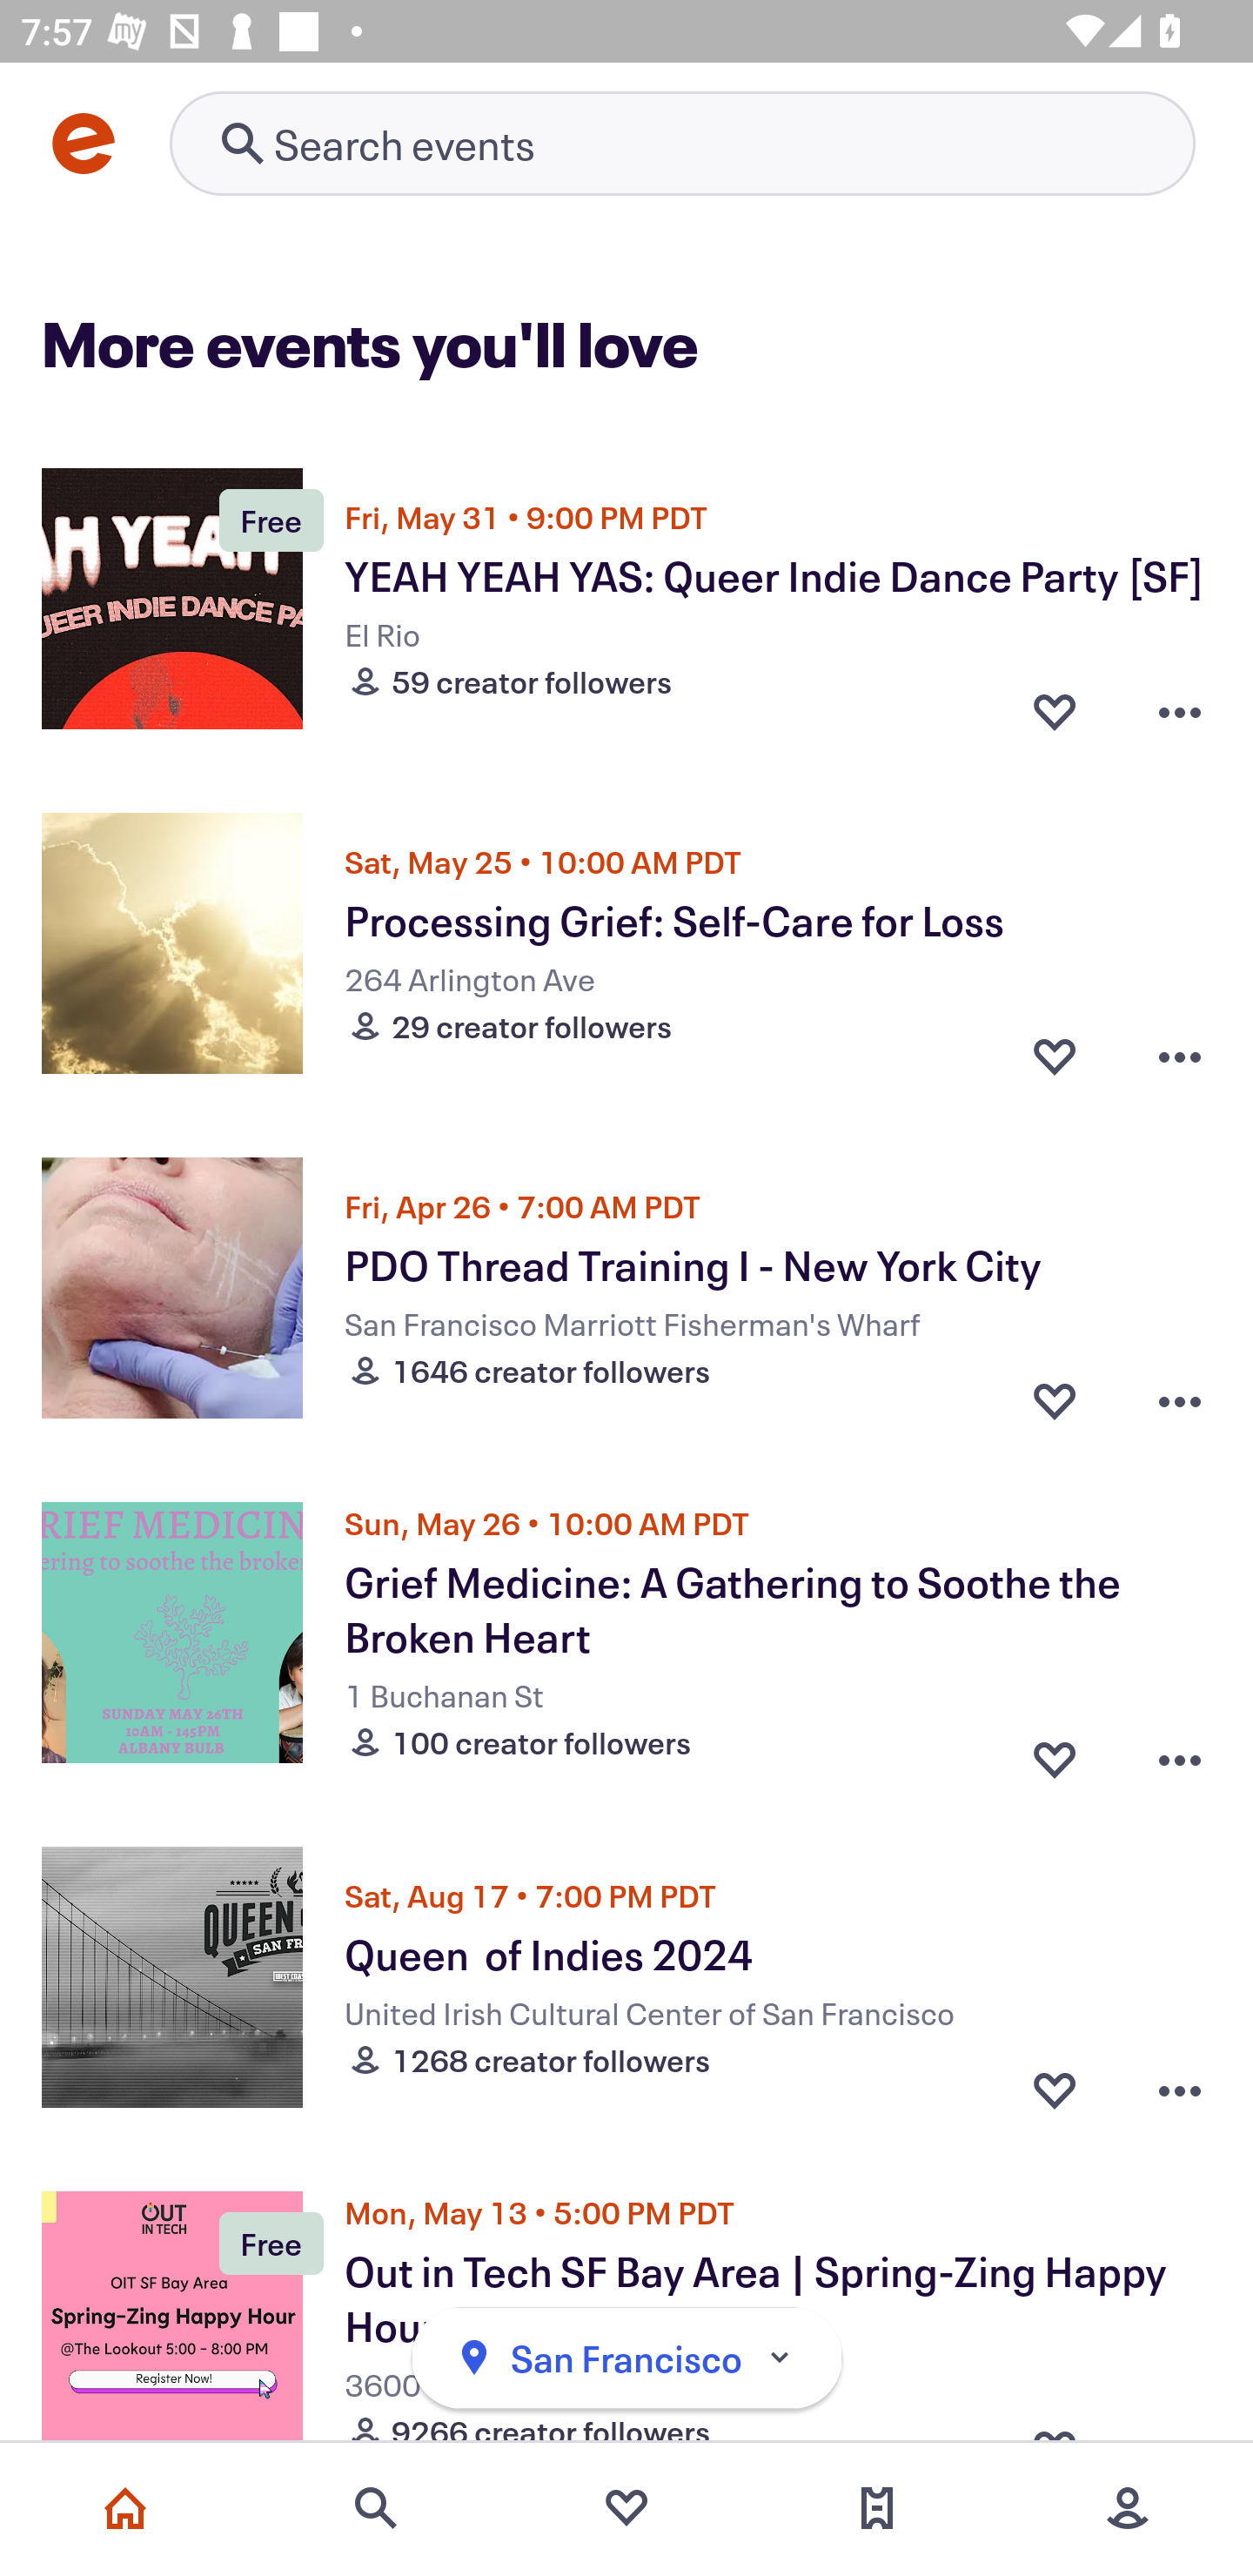 This screenshot has width=1253, height=2576. What do you see at coordinates (682, 143) in the screenshot?
I see `Retry's image Search events` at bounding box center [682, 143].